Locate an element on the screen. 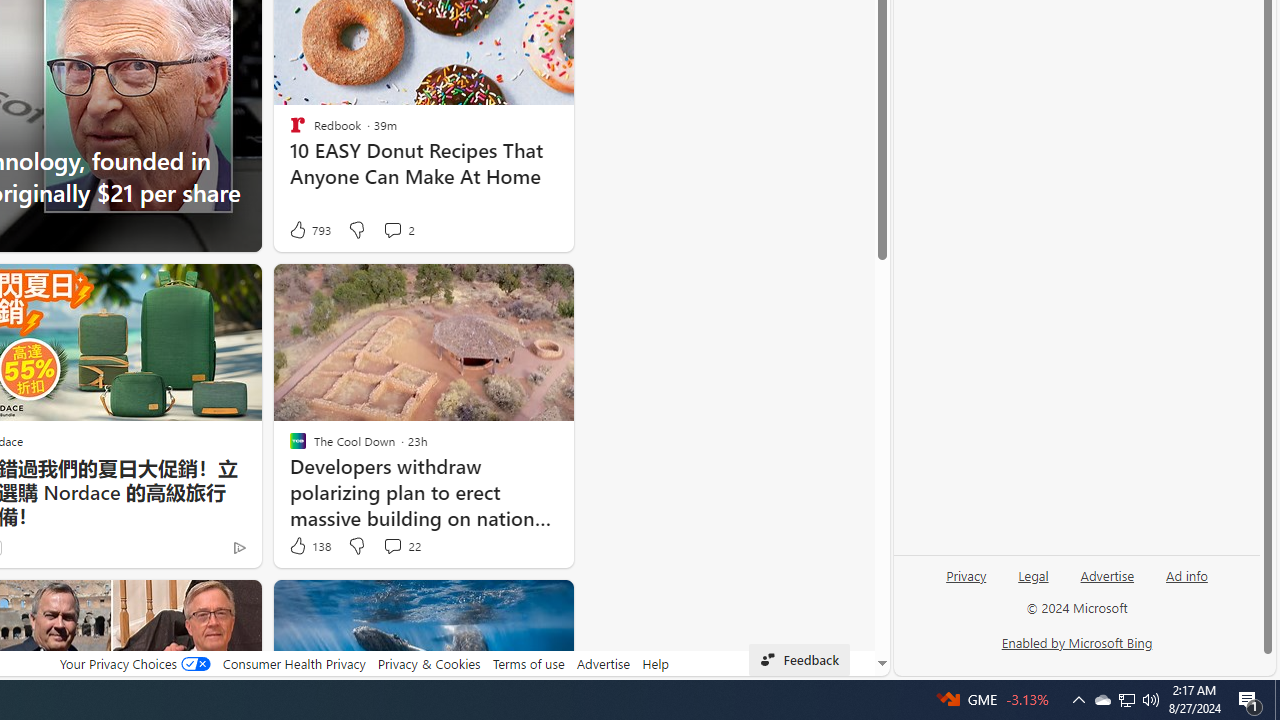 This screenshot has width=1280, height=720. View comments 22 Comment is located at coordinates (400, 546).